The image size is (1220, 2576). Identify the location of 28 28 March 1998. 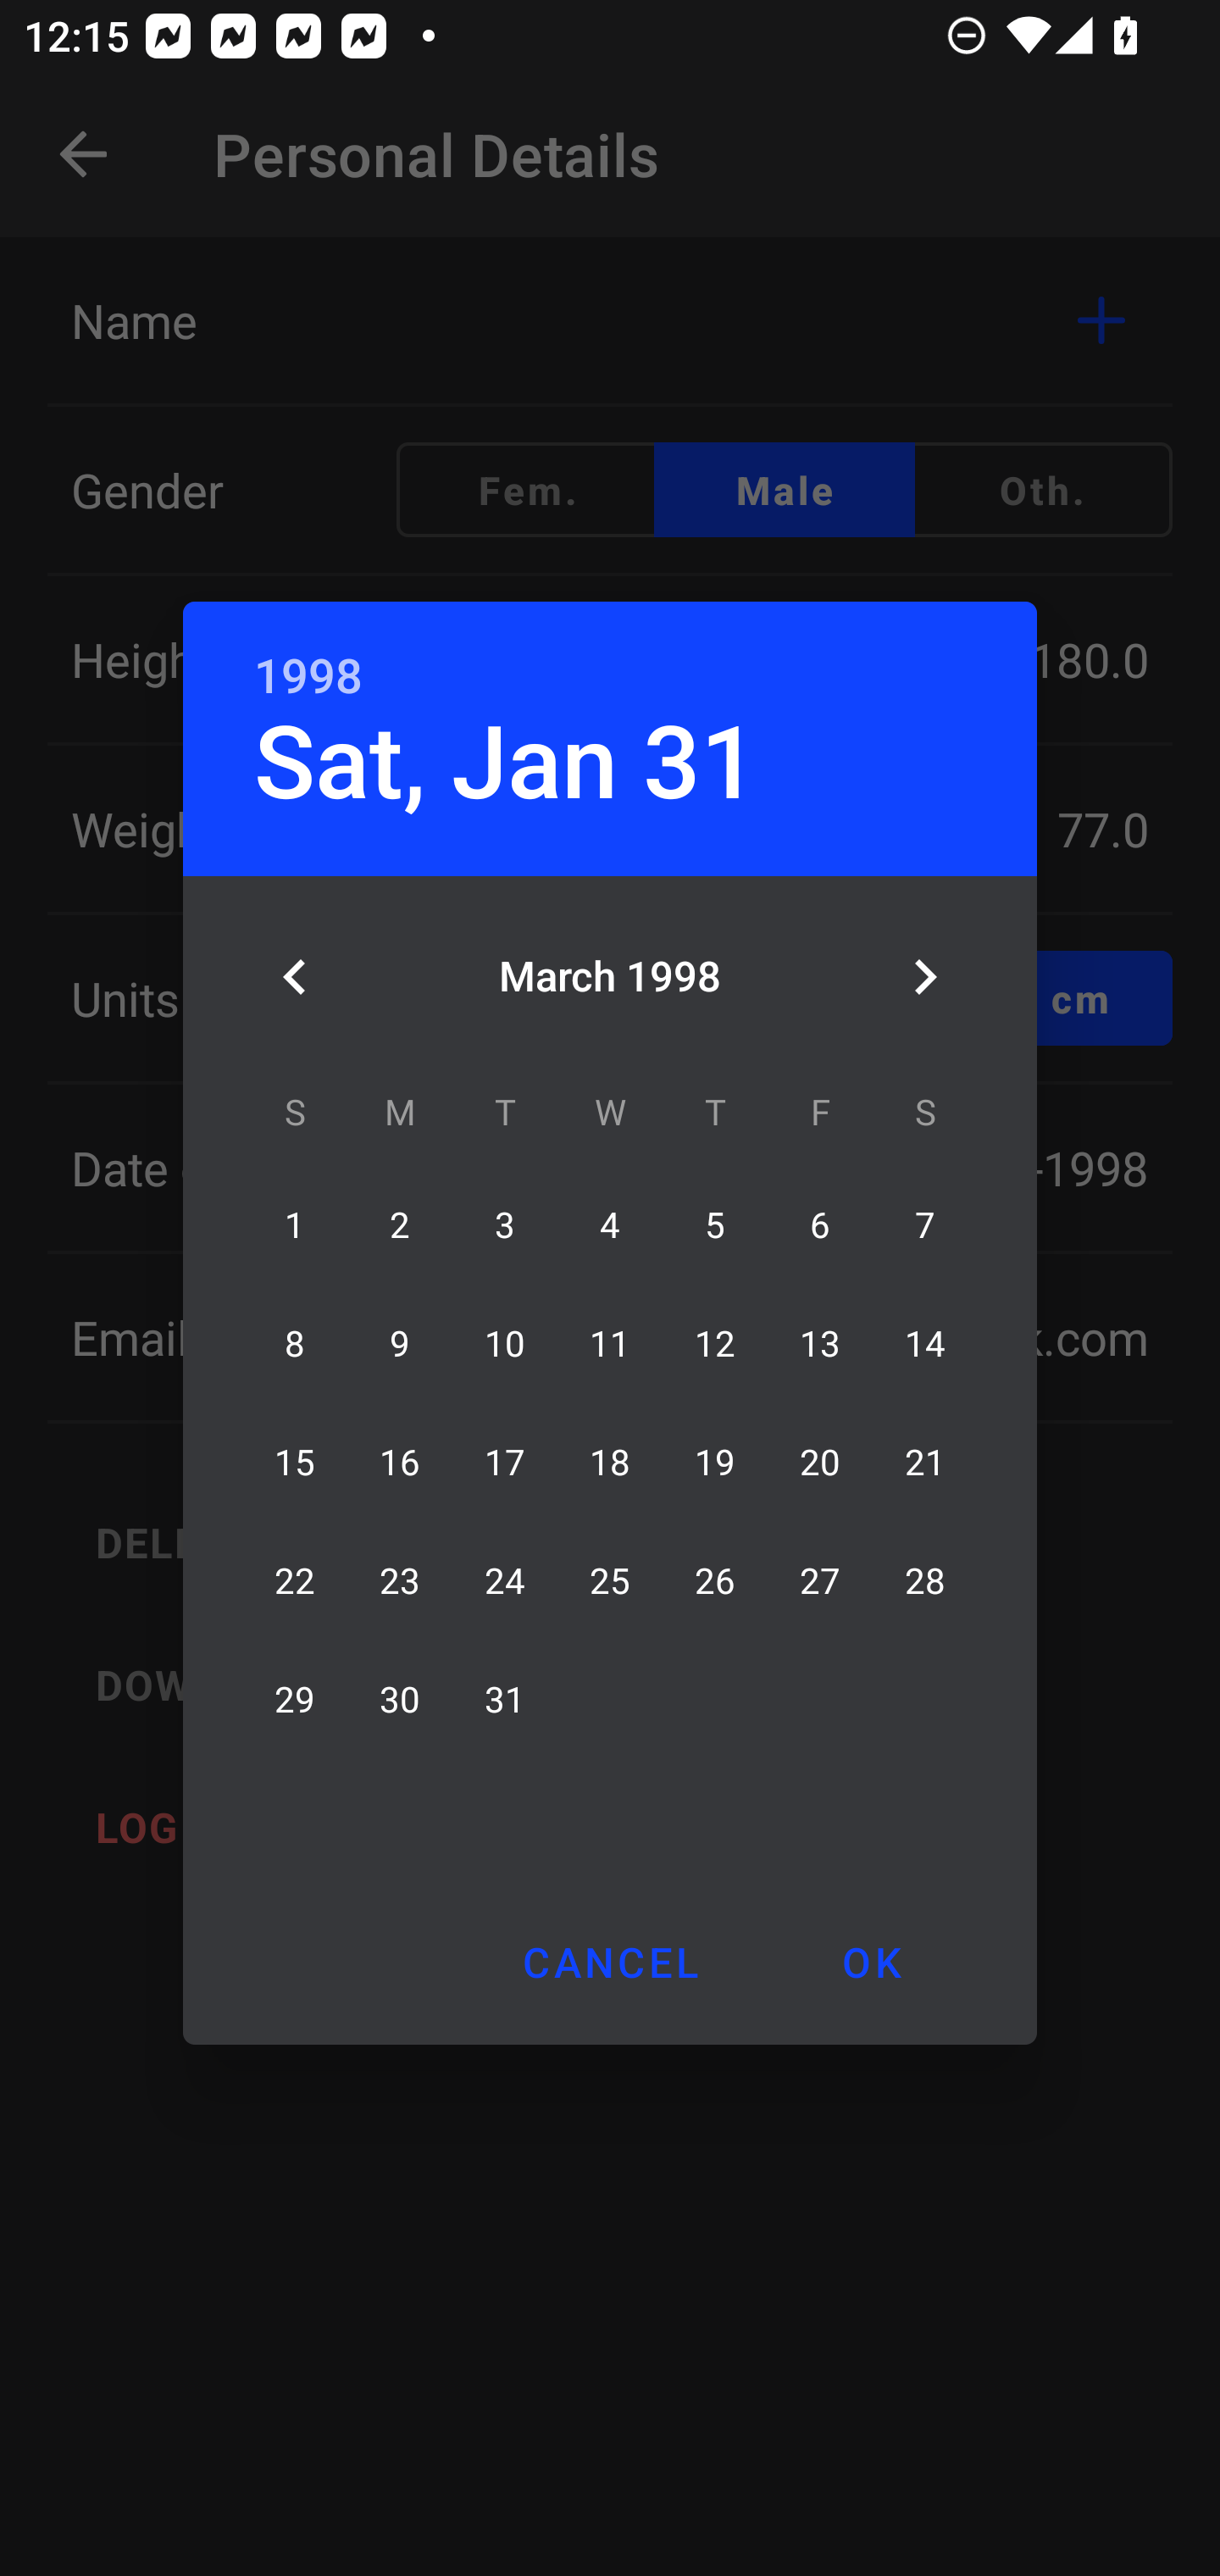
(924, 1581).